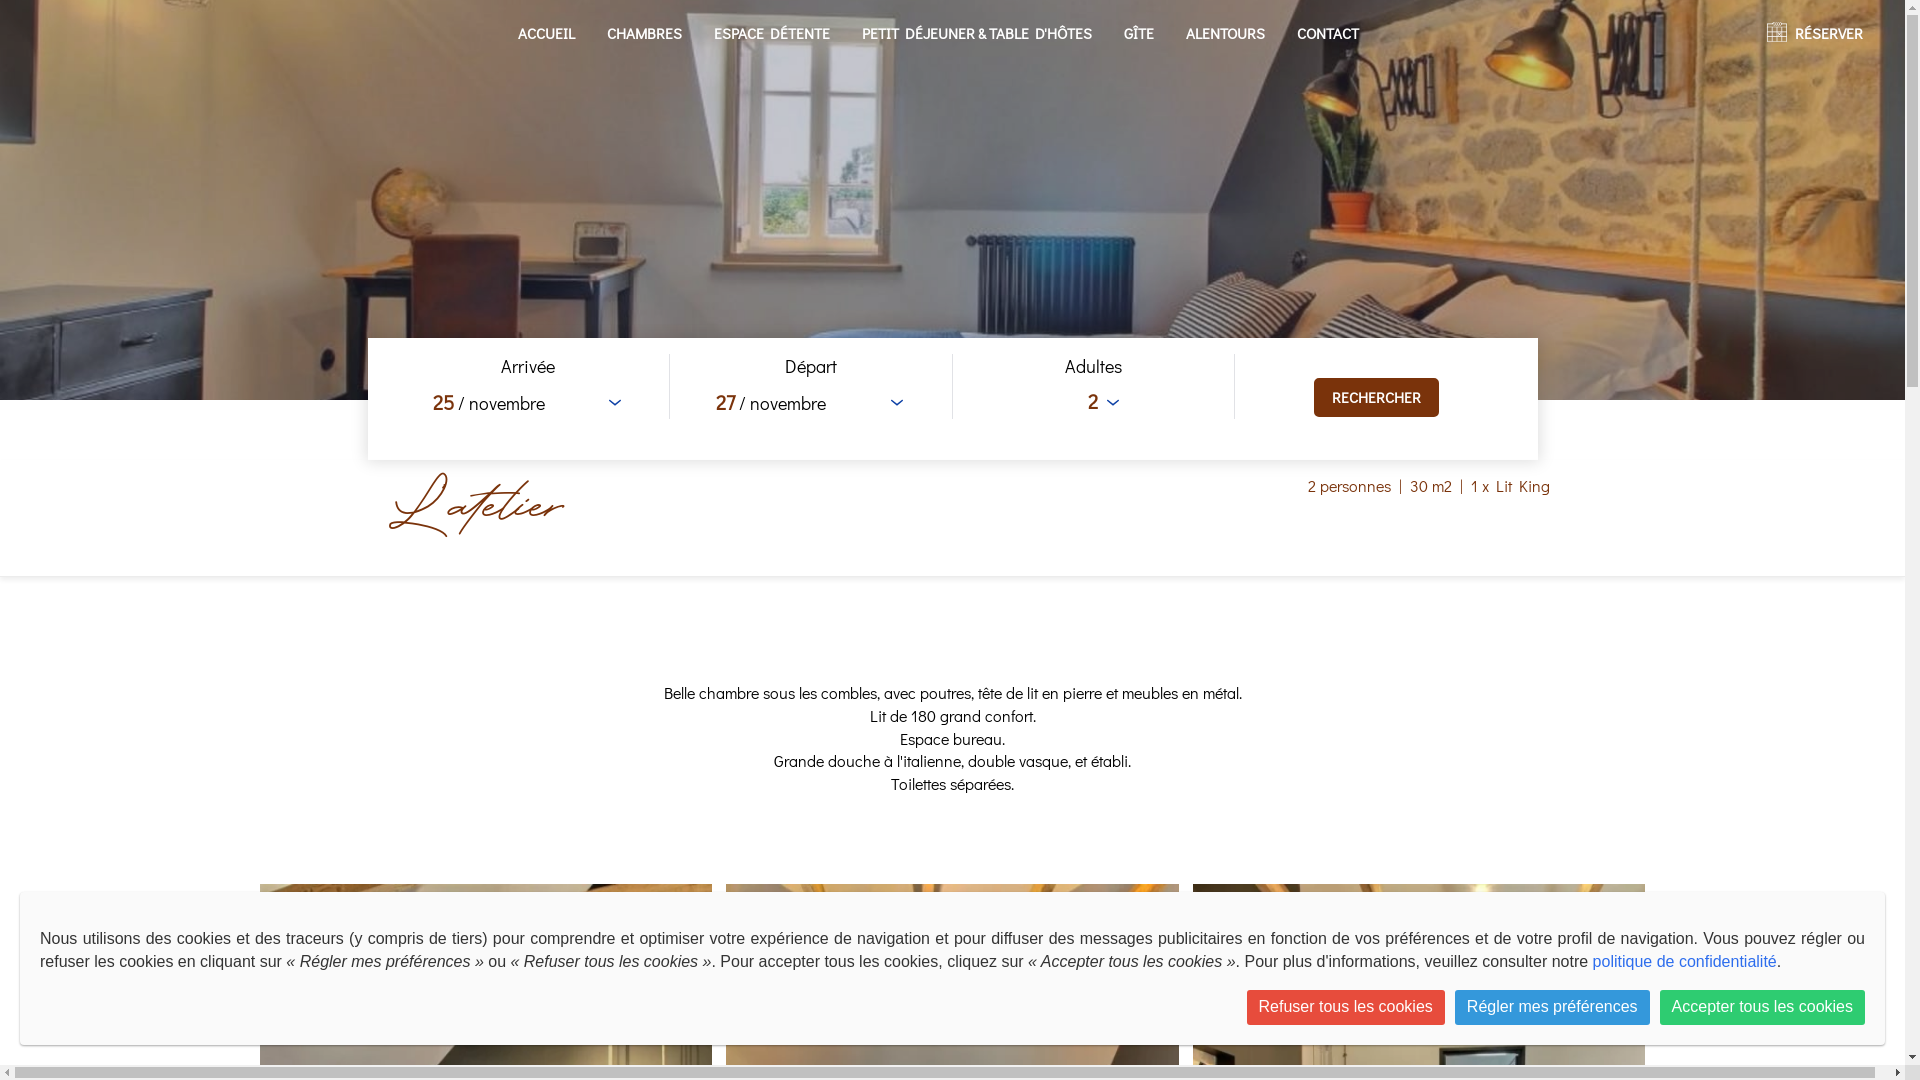 The image size is (1920, 1080). Describe the element at coordinates (644, 33) in the screenshot. I see `CHAMBRES` at that location.